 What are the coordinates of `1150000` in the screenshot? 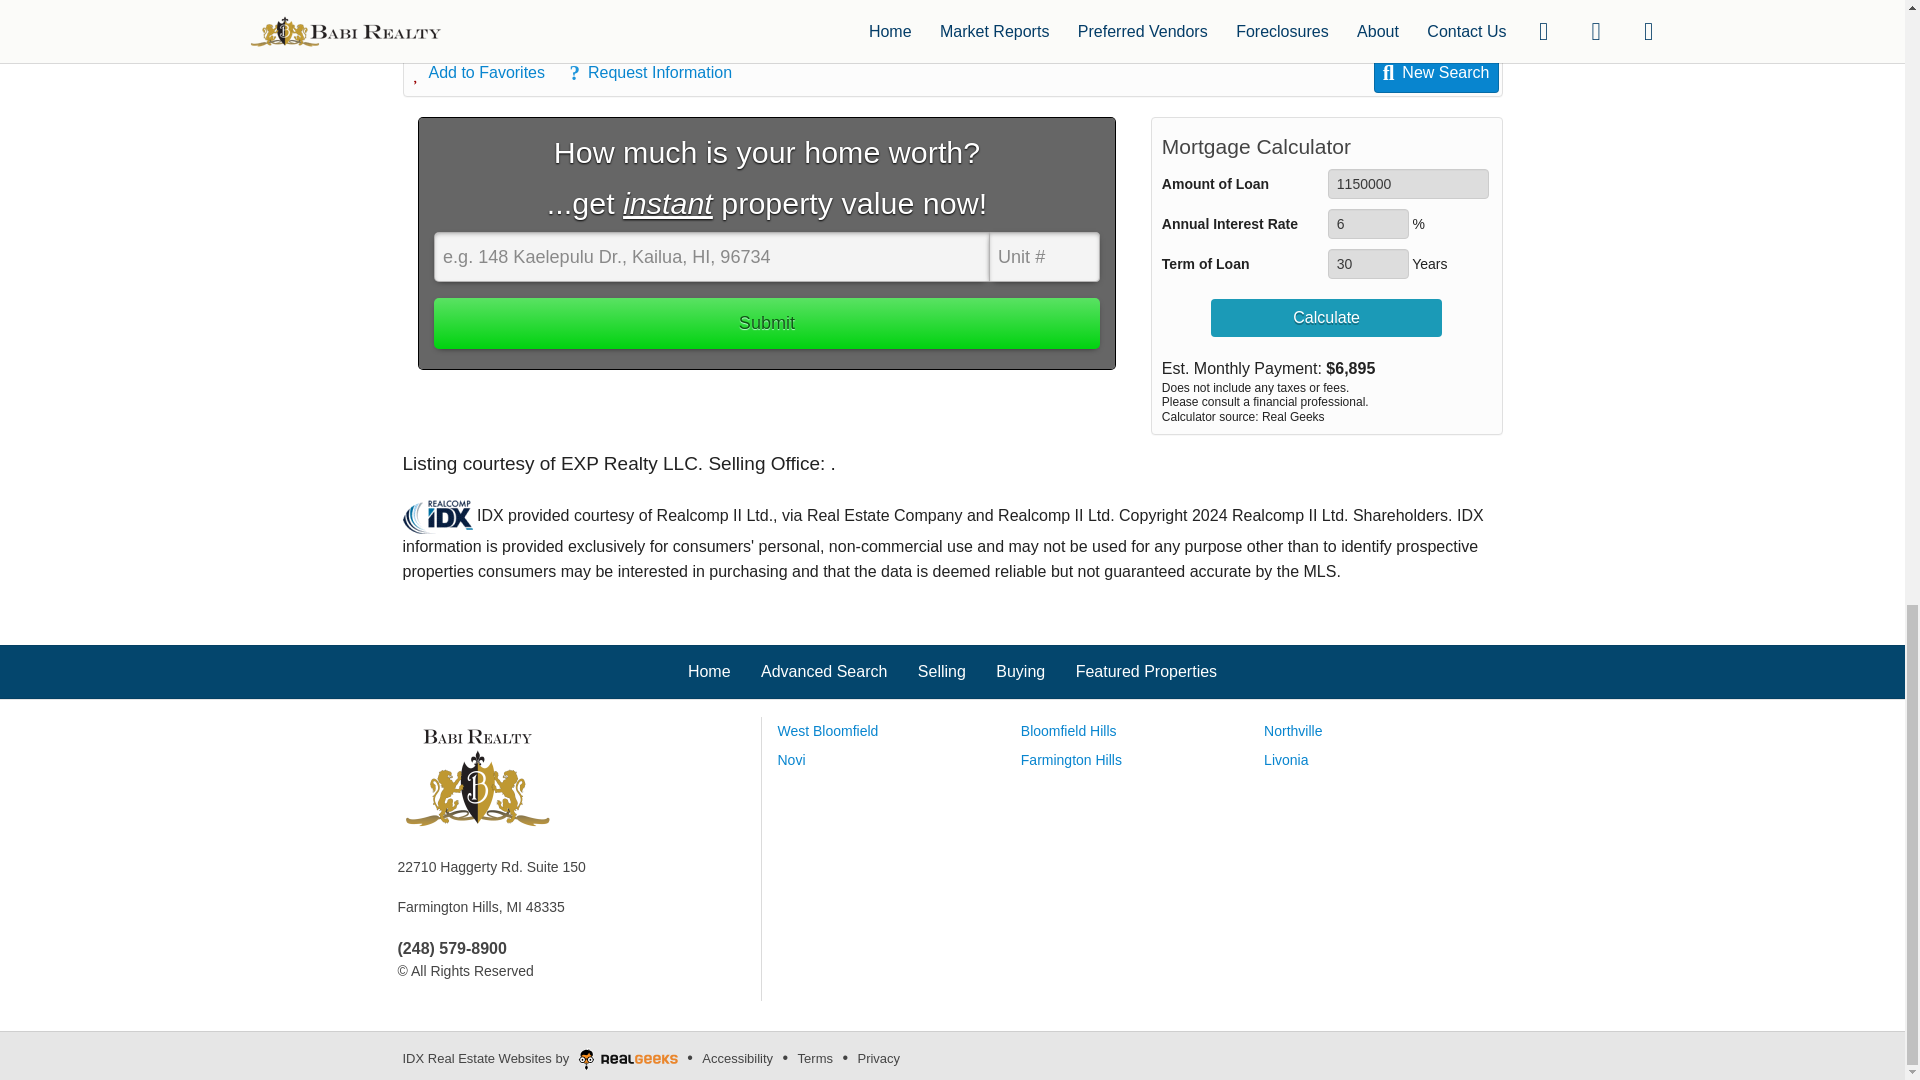 It's located at (1408, 183).